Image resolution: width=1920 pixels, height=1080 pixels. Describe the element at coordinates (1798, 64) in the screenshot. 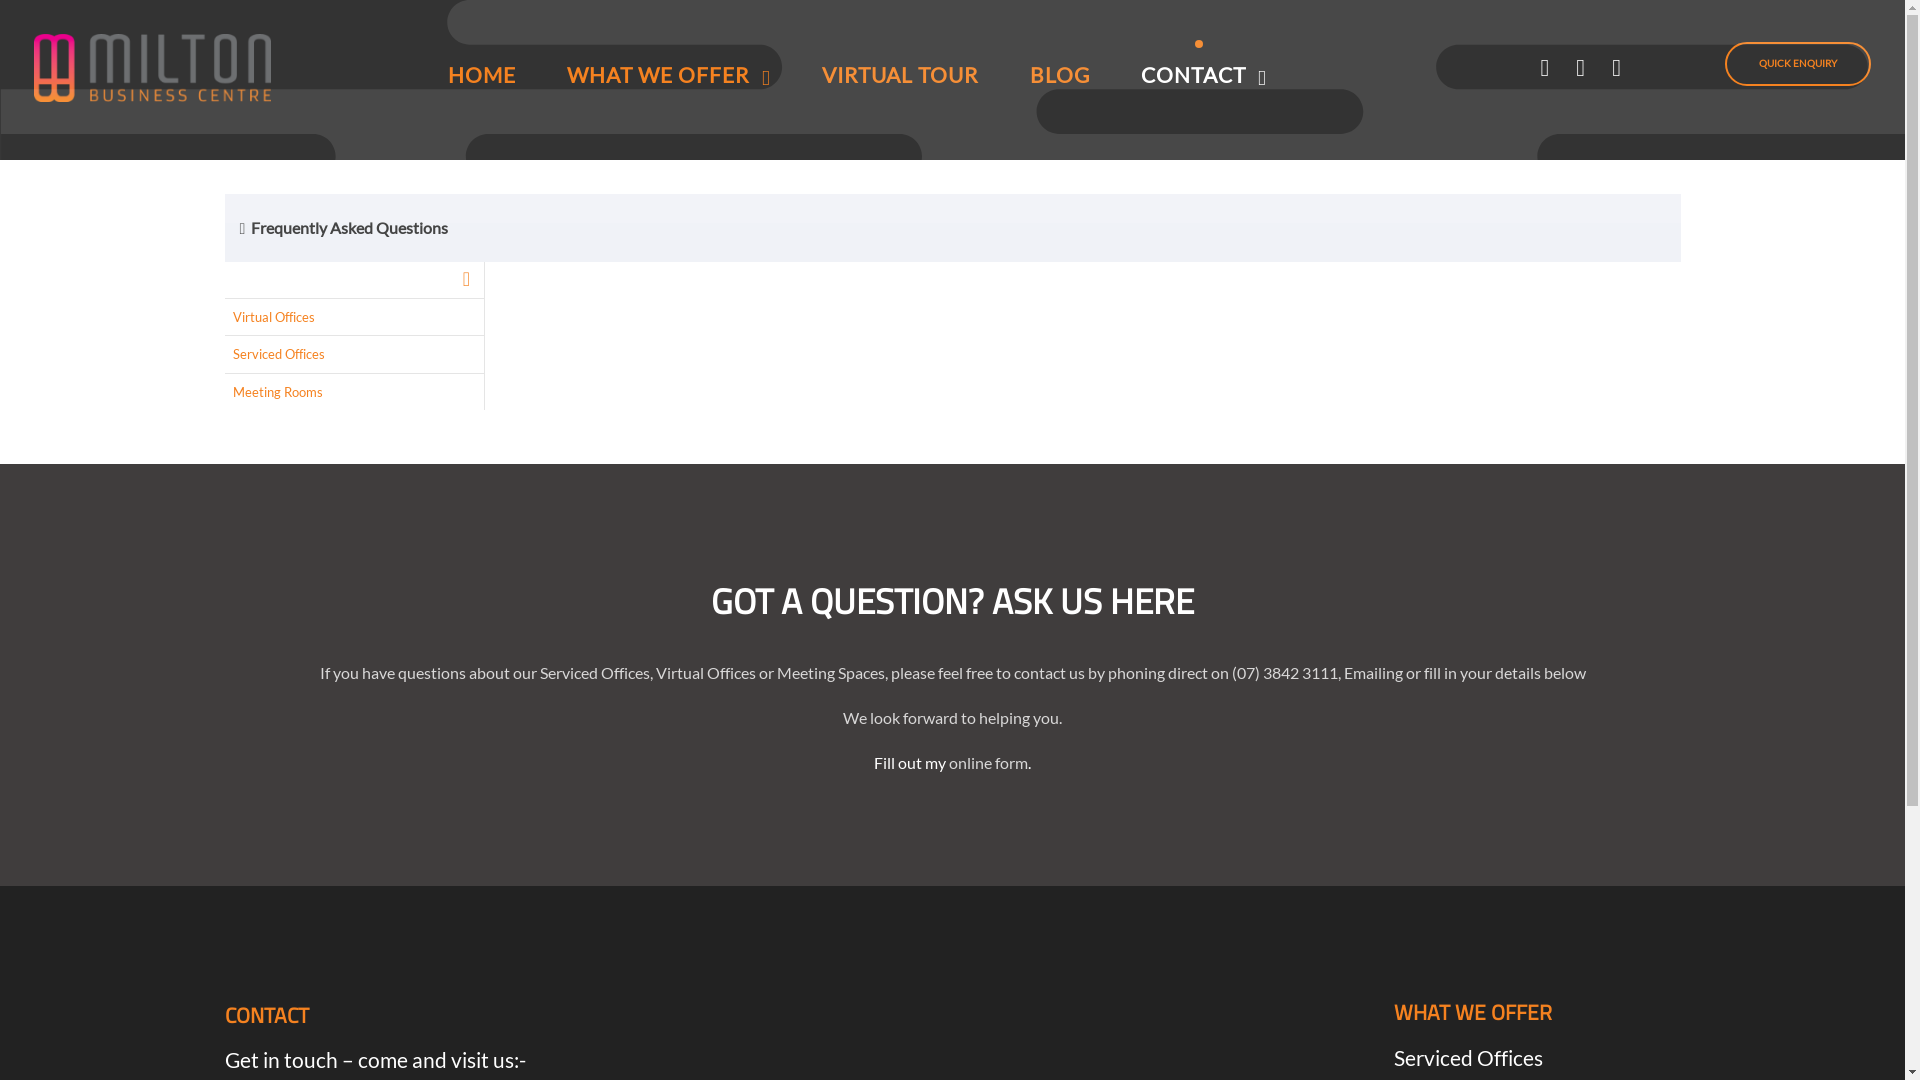

I see `QUICK ENQUIRY` at that location.